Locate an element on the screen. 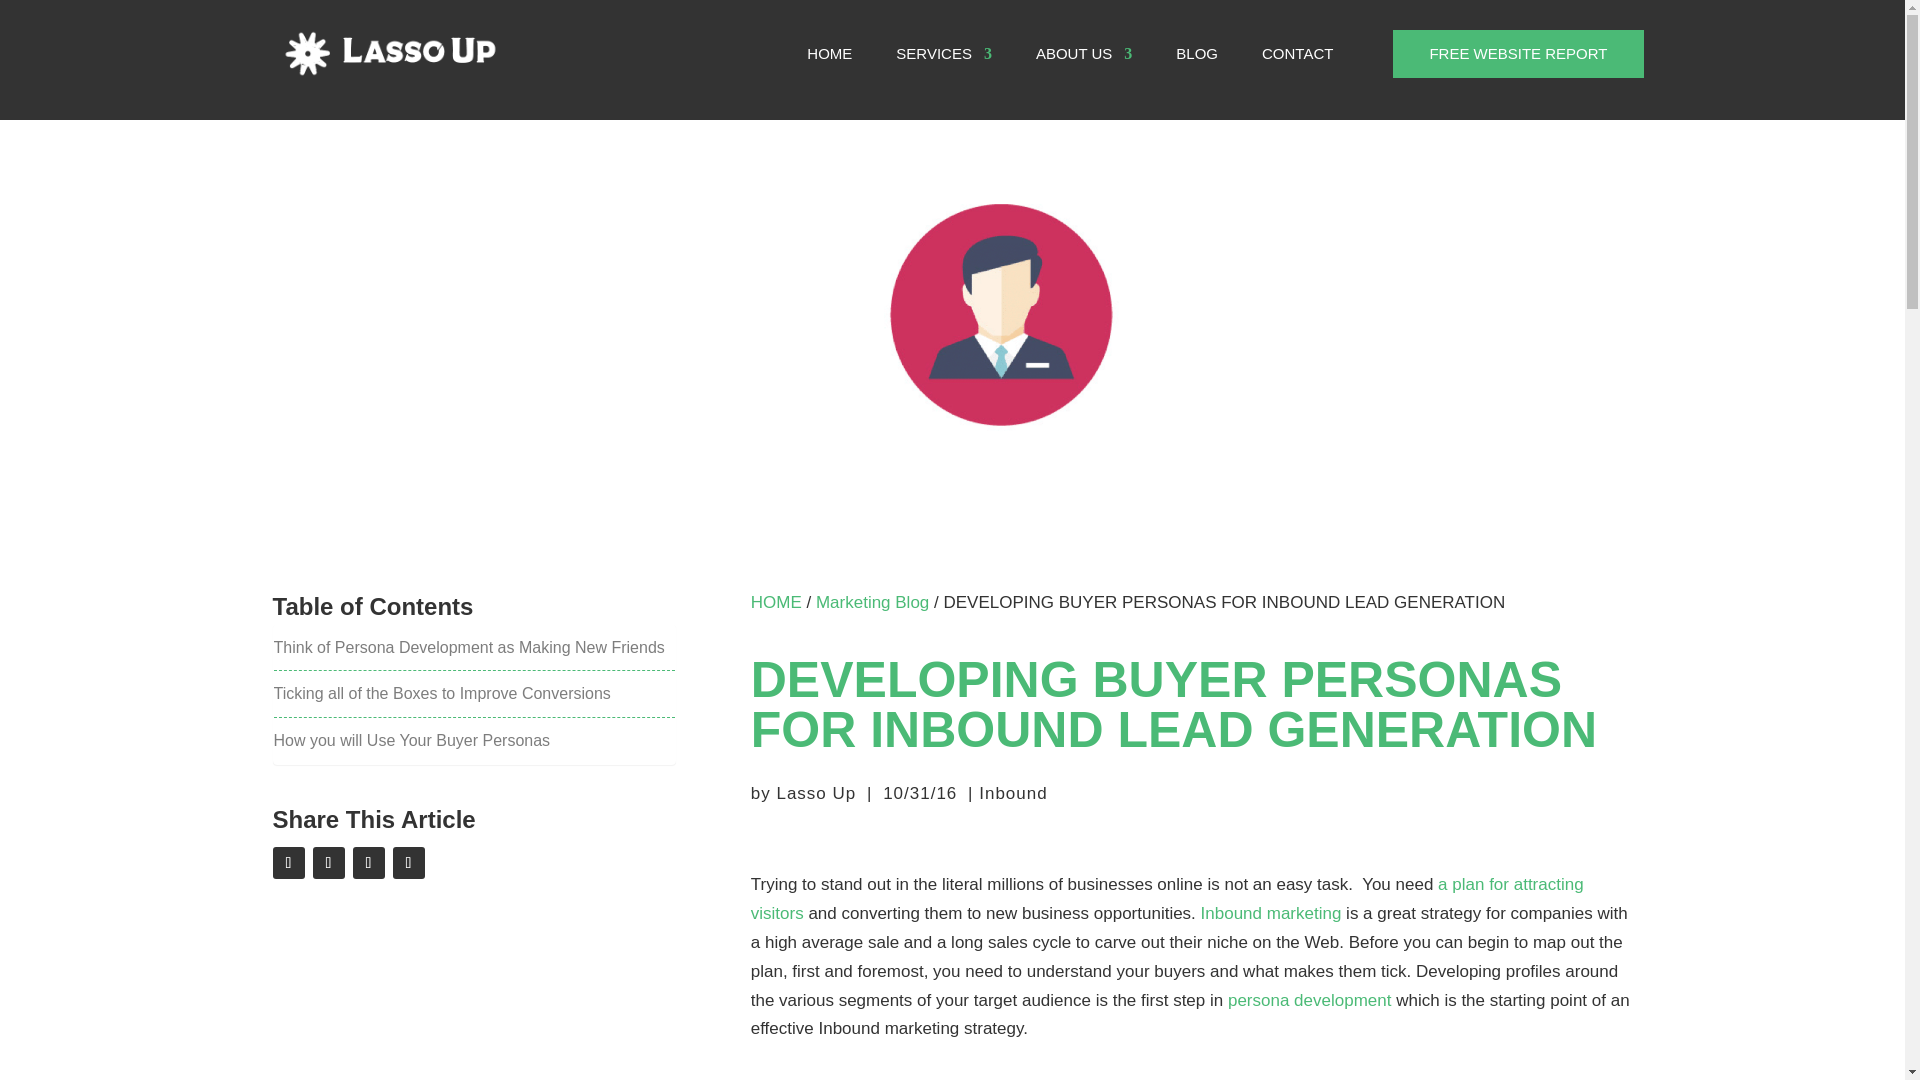 The width and height of the screenshot is (1920, 1080). Think of Persona Development as Making New Friends is located at coordinates (469, 648).